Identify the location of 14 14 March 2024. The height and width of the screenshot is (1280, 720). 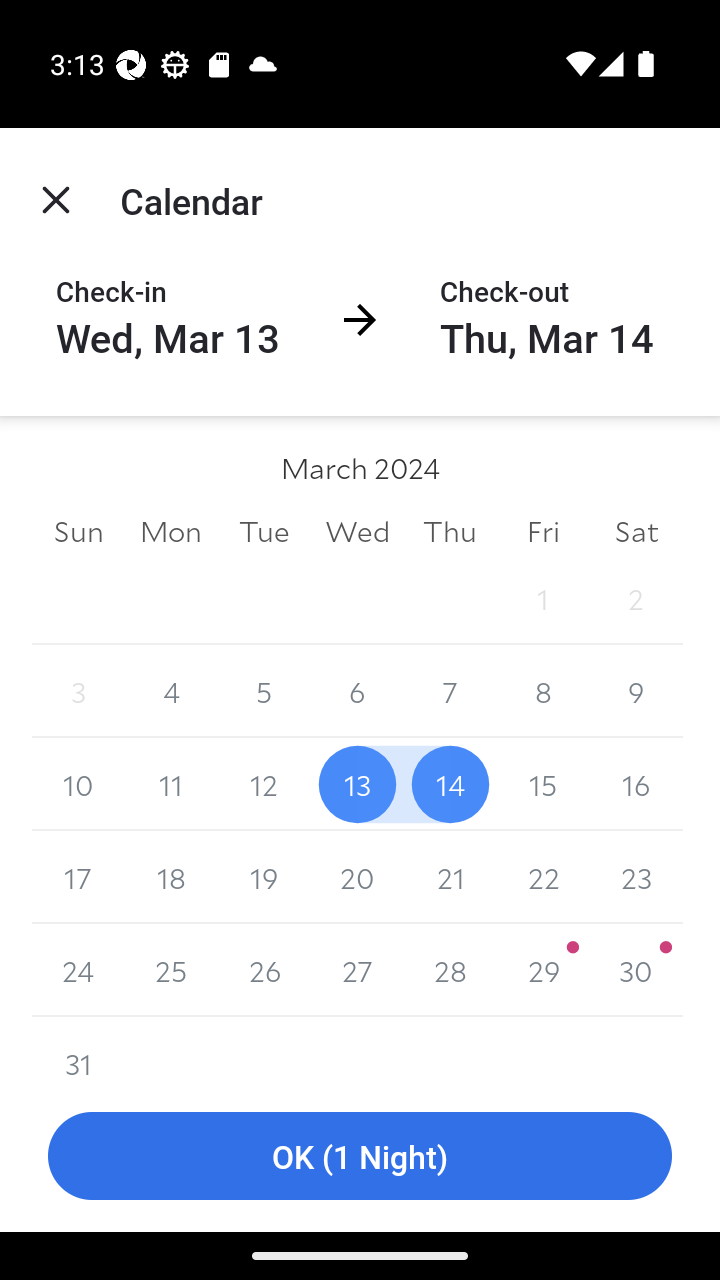
(450, 784).